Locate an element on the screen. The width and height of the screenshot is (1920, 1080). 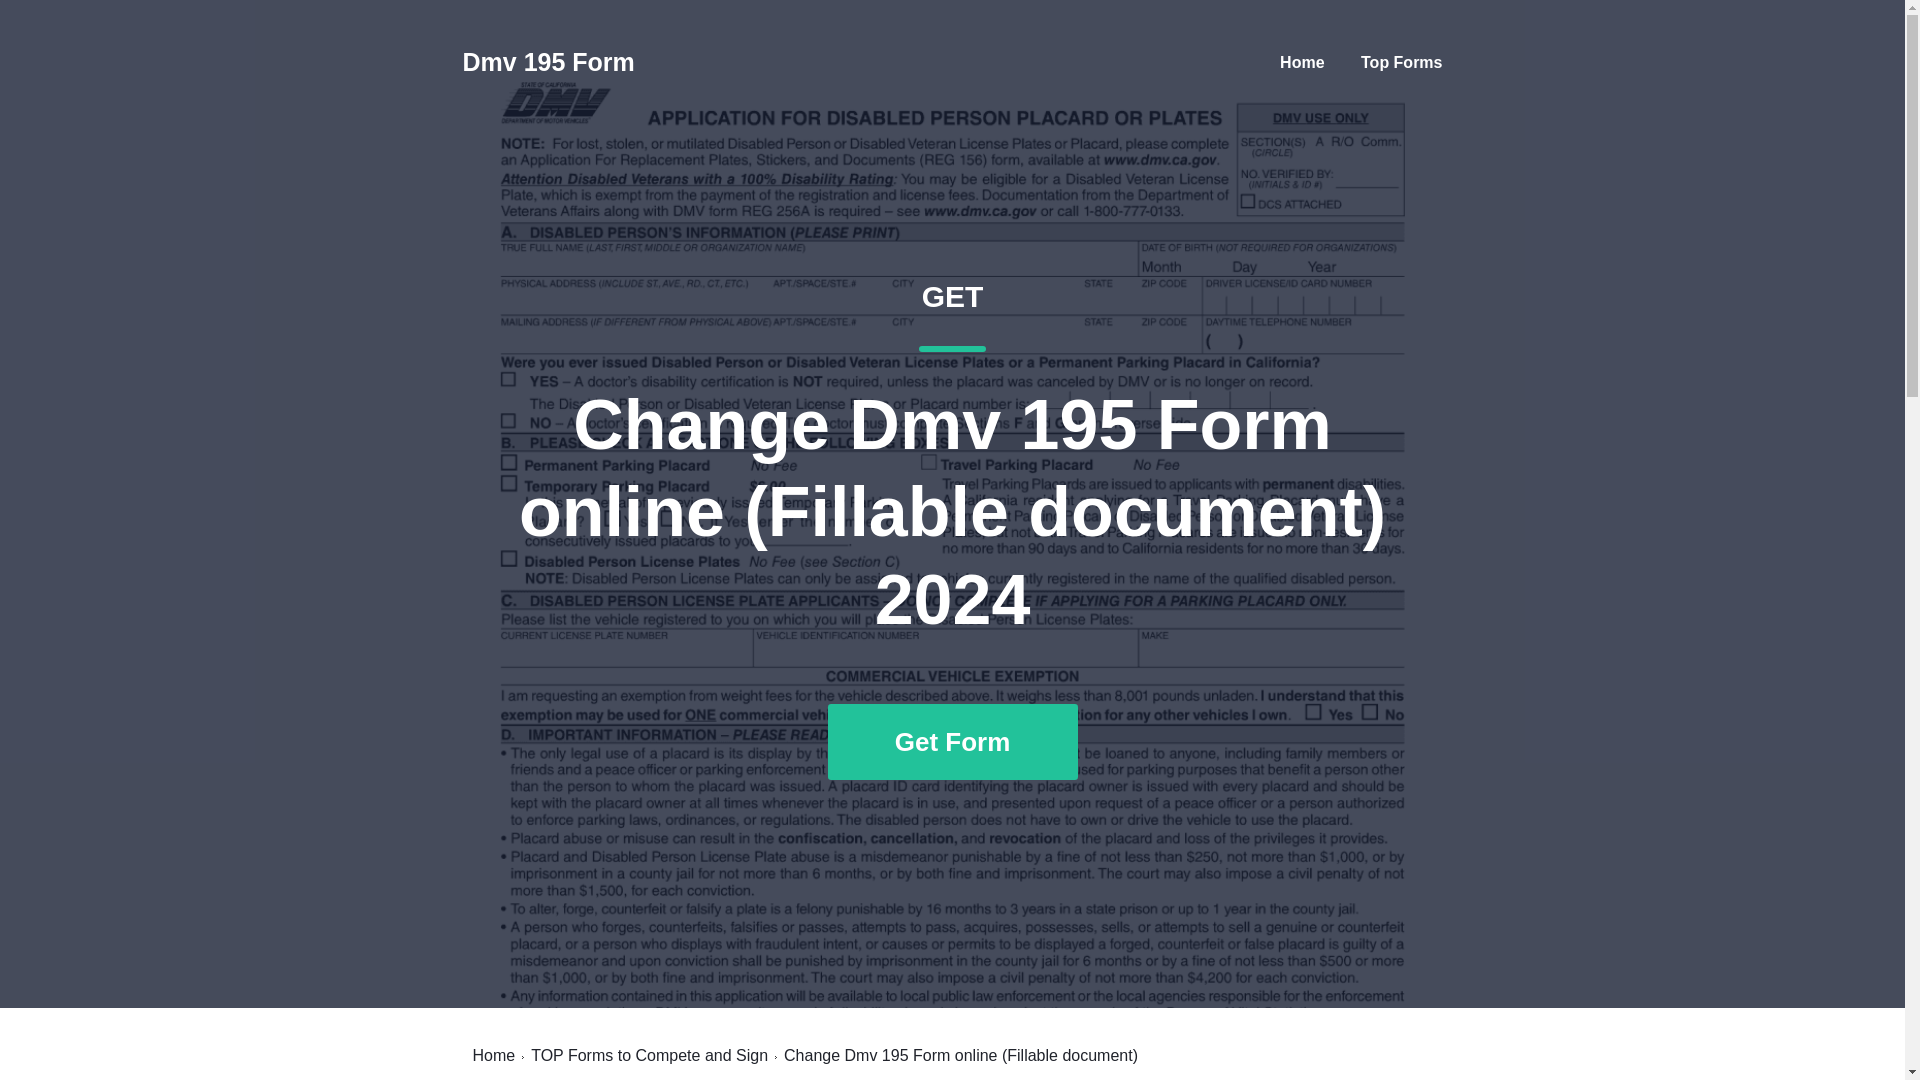
Home is located at coordinates (493, 1055).